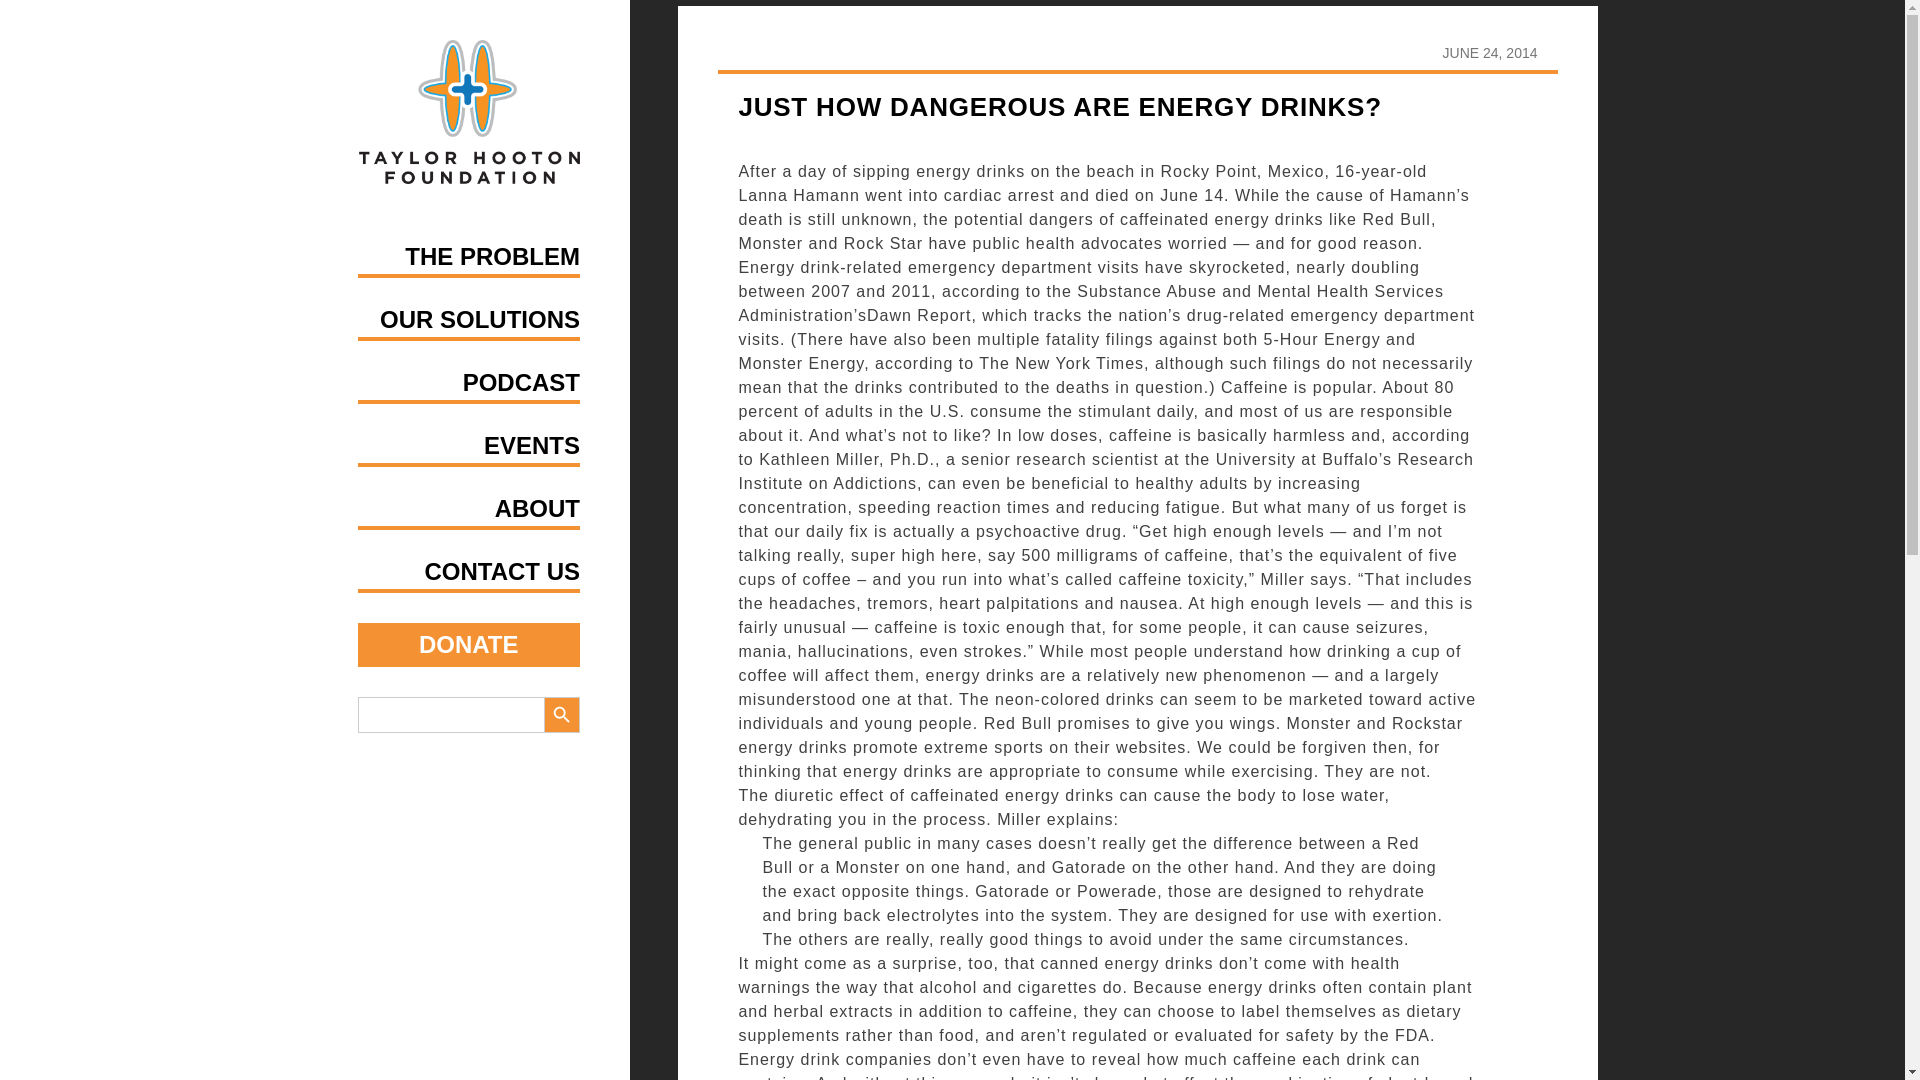  Describe the element at coordinates (799, 27) in the screenshot. I see `Go to Taylor Hooton Foundation.` at that location.